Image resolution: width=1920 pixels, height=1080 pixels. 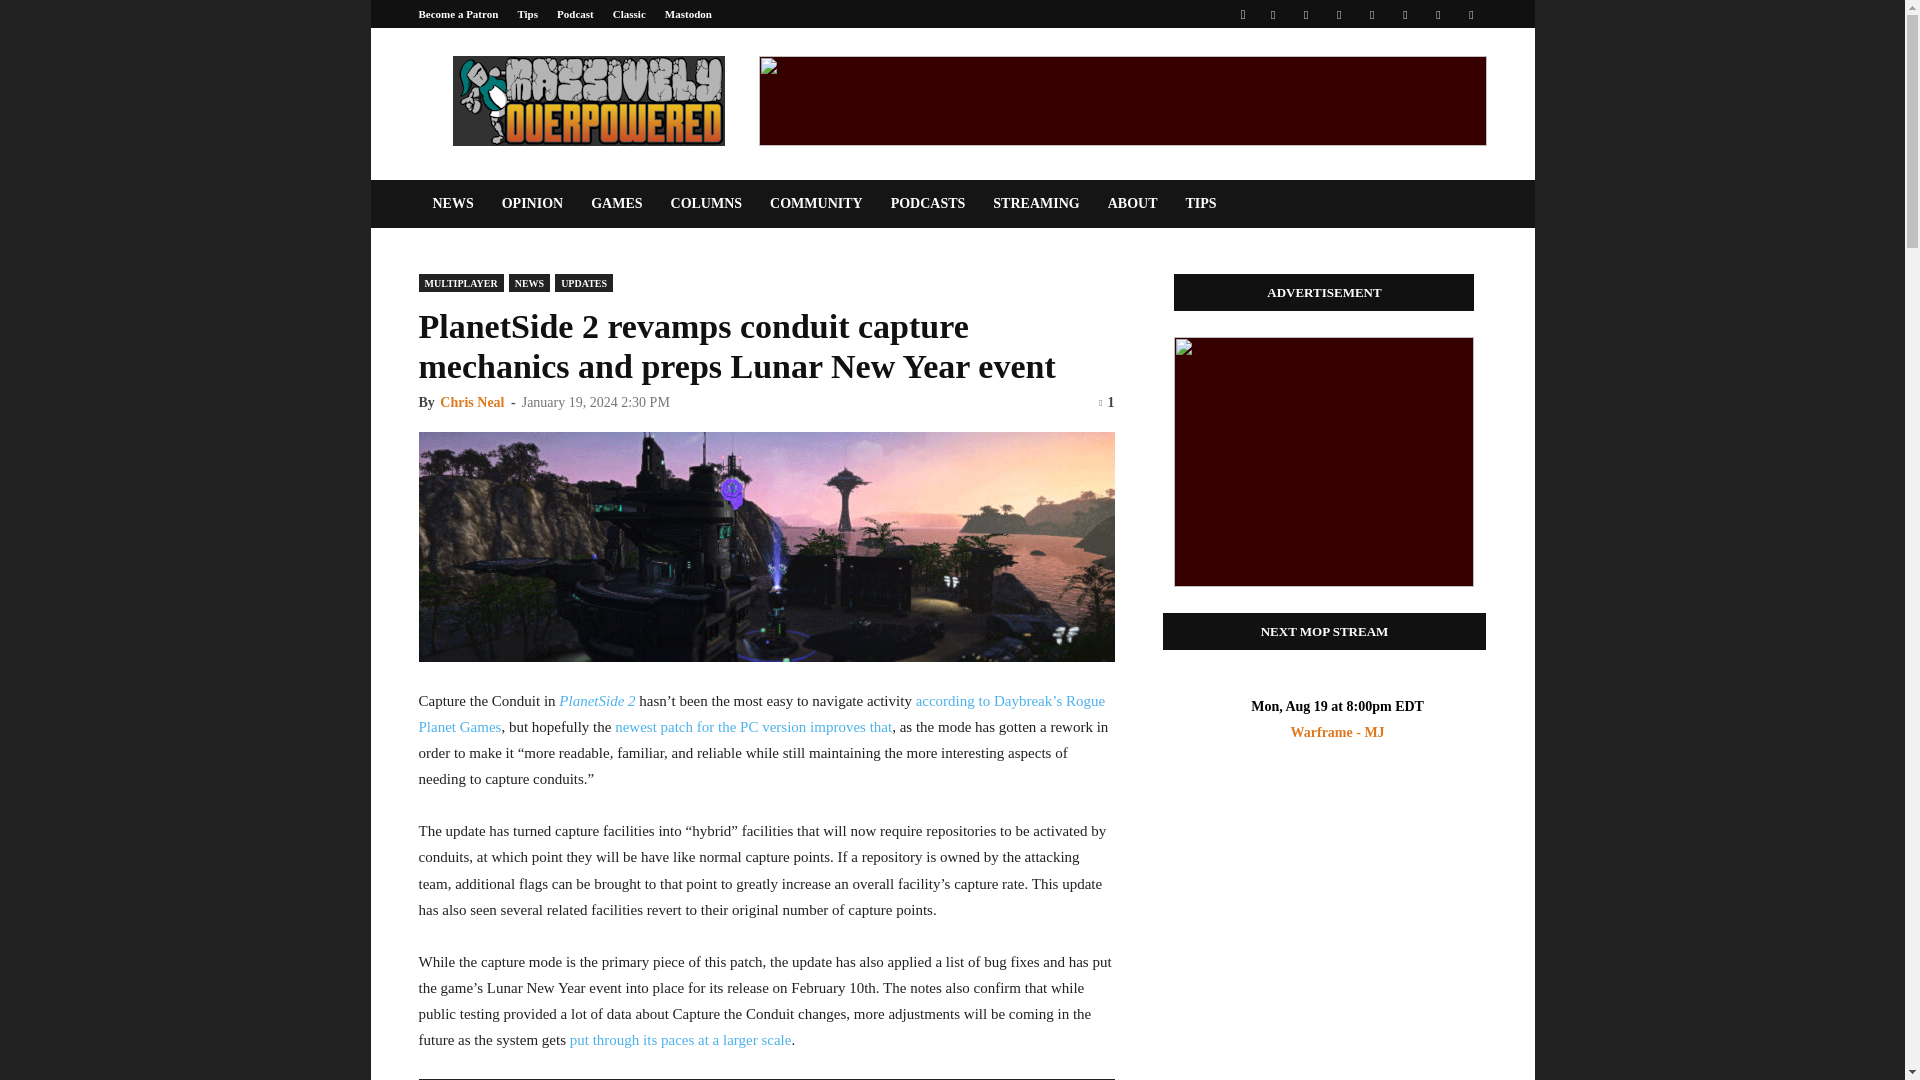 I want to click on MassivelyOP.com, so click(x=587, y=100).